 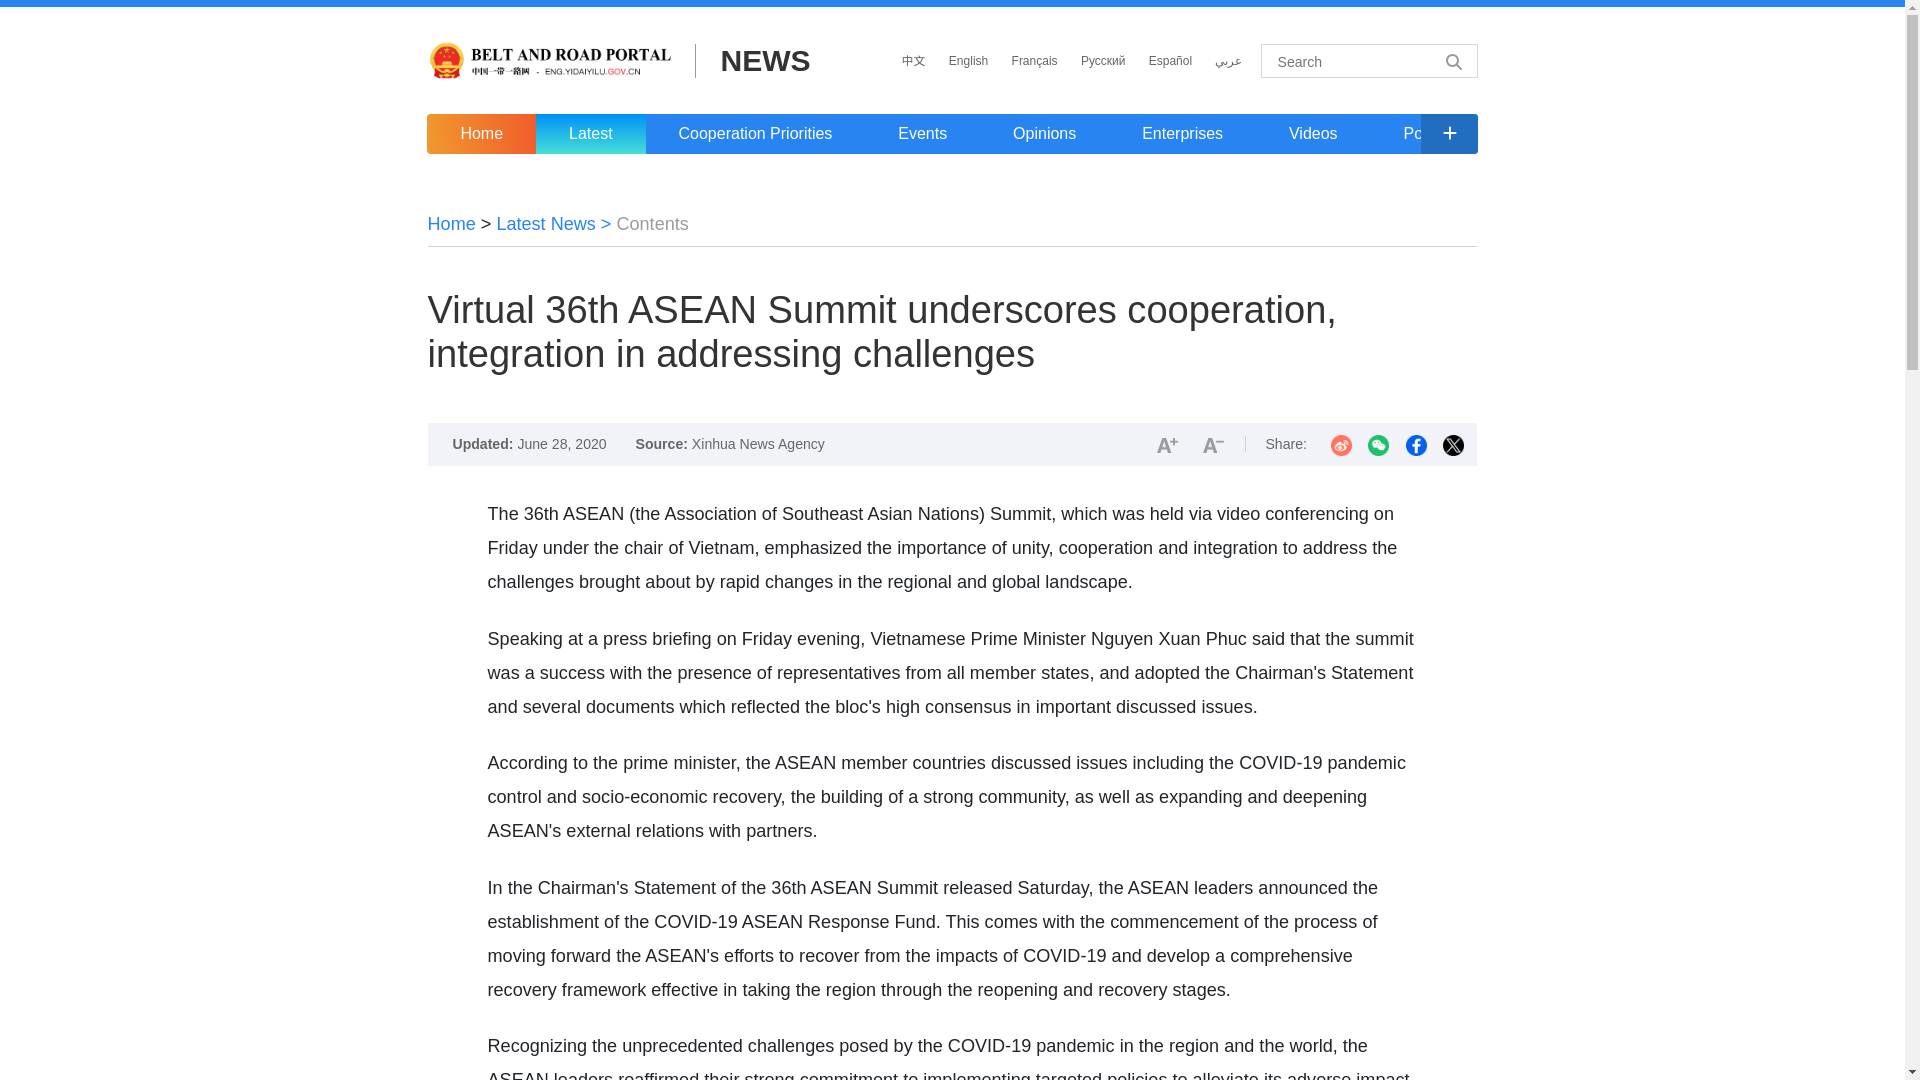 I want to click on Events, so click(x=922, y=134).